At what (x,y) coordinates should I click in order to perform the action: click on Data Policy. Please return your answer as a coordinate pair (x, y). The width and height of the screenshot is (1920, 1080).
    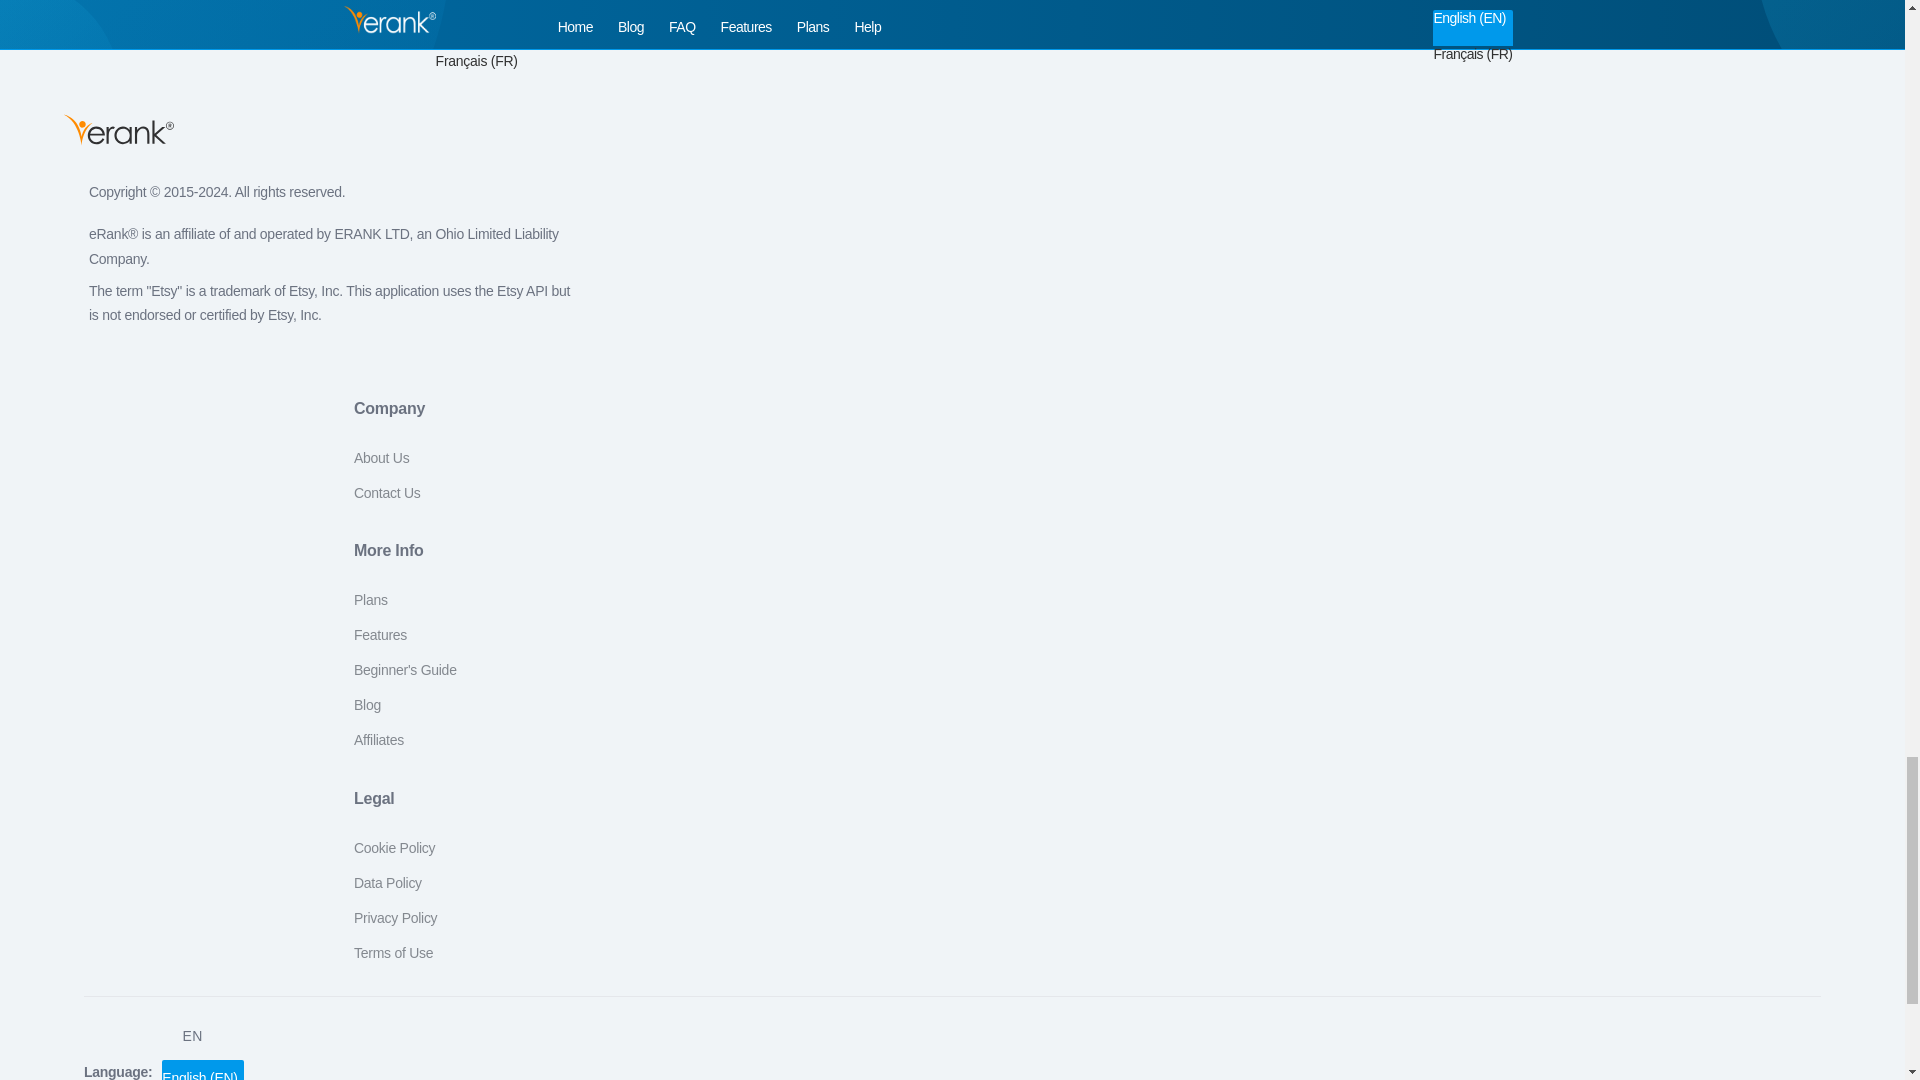
    Looking at the image, I should click on (388, 882).